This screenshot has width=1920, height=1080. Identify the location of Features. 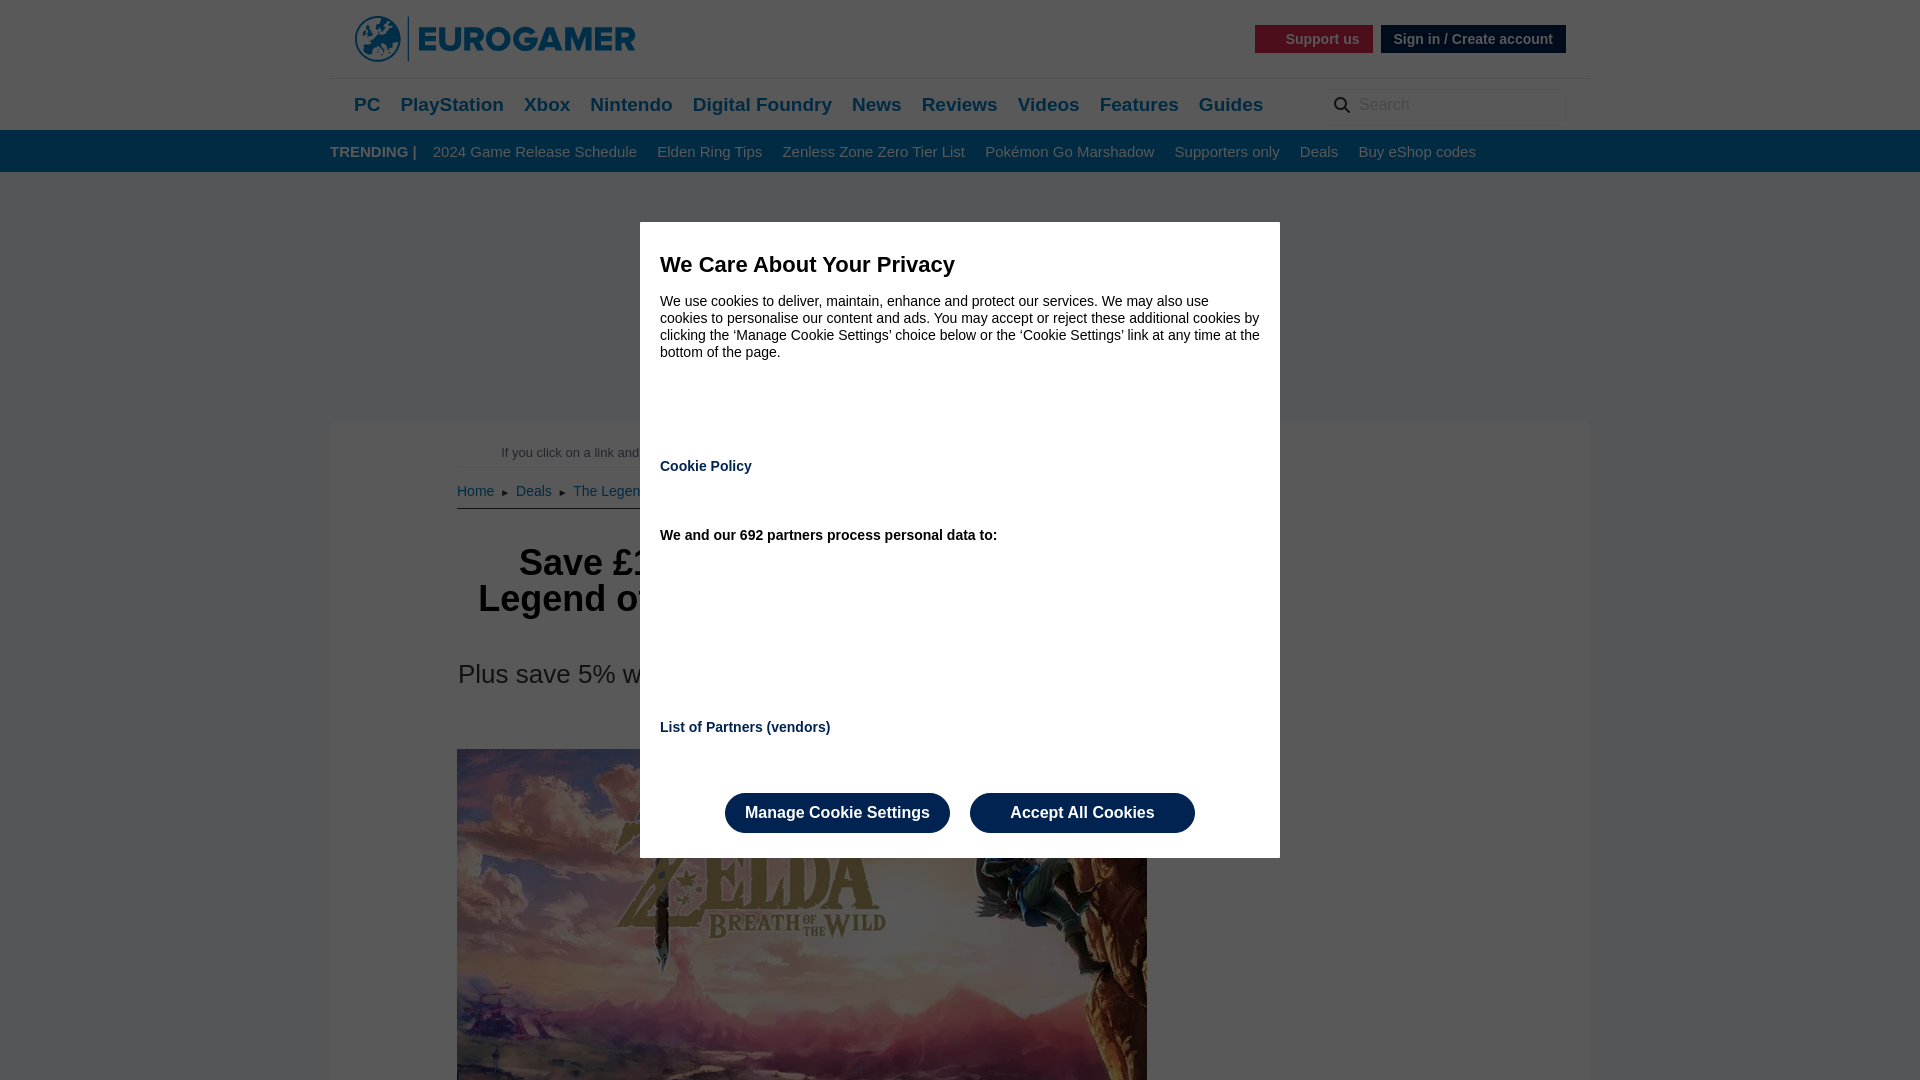
(1139, 104).